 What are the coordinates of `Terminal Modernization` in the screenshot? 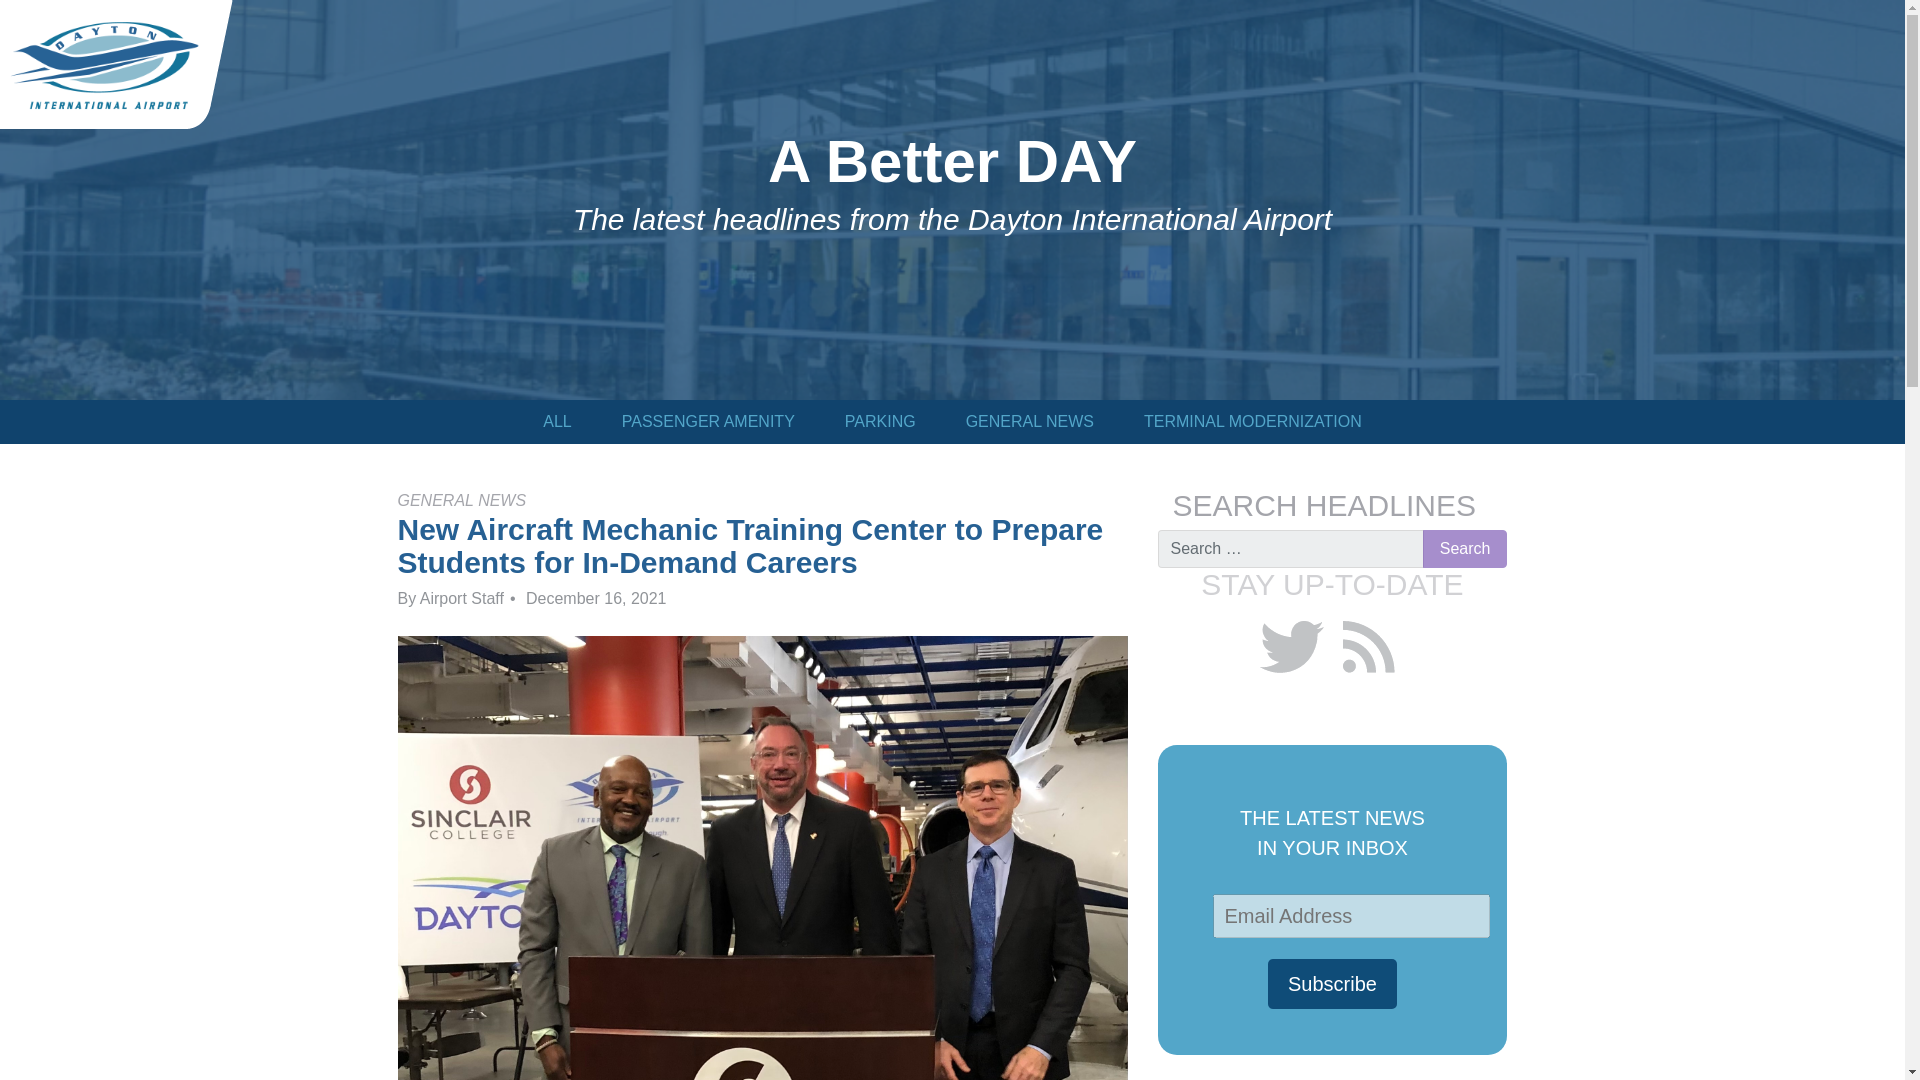 It's located at (1252, 421).